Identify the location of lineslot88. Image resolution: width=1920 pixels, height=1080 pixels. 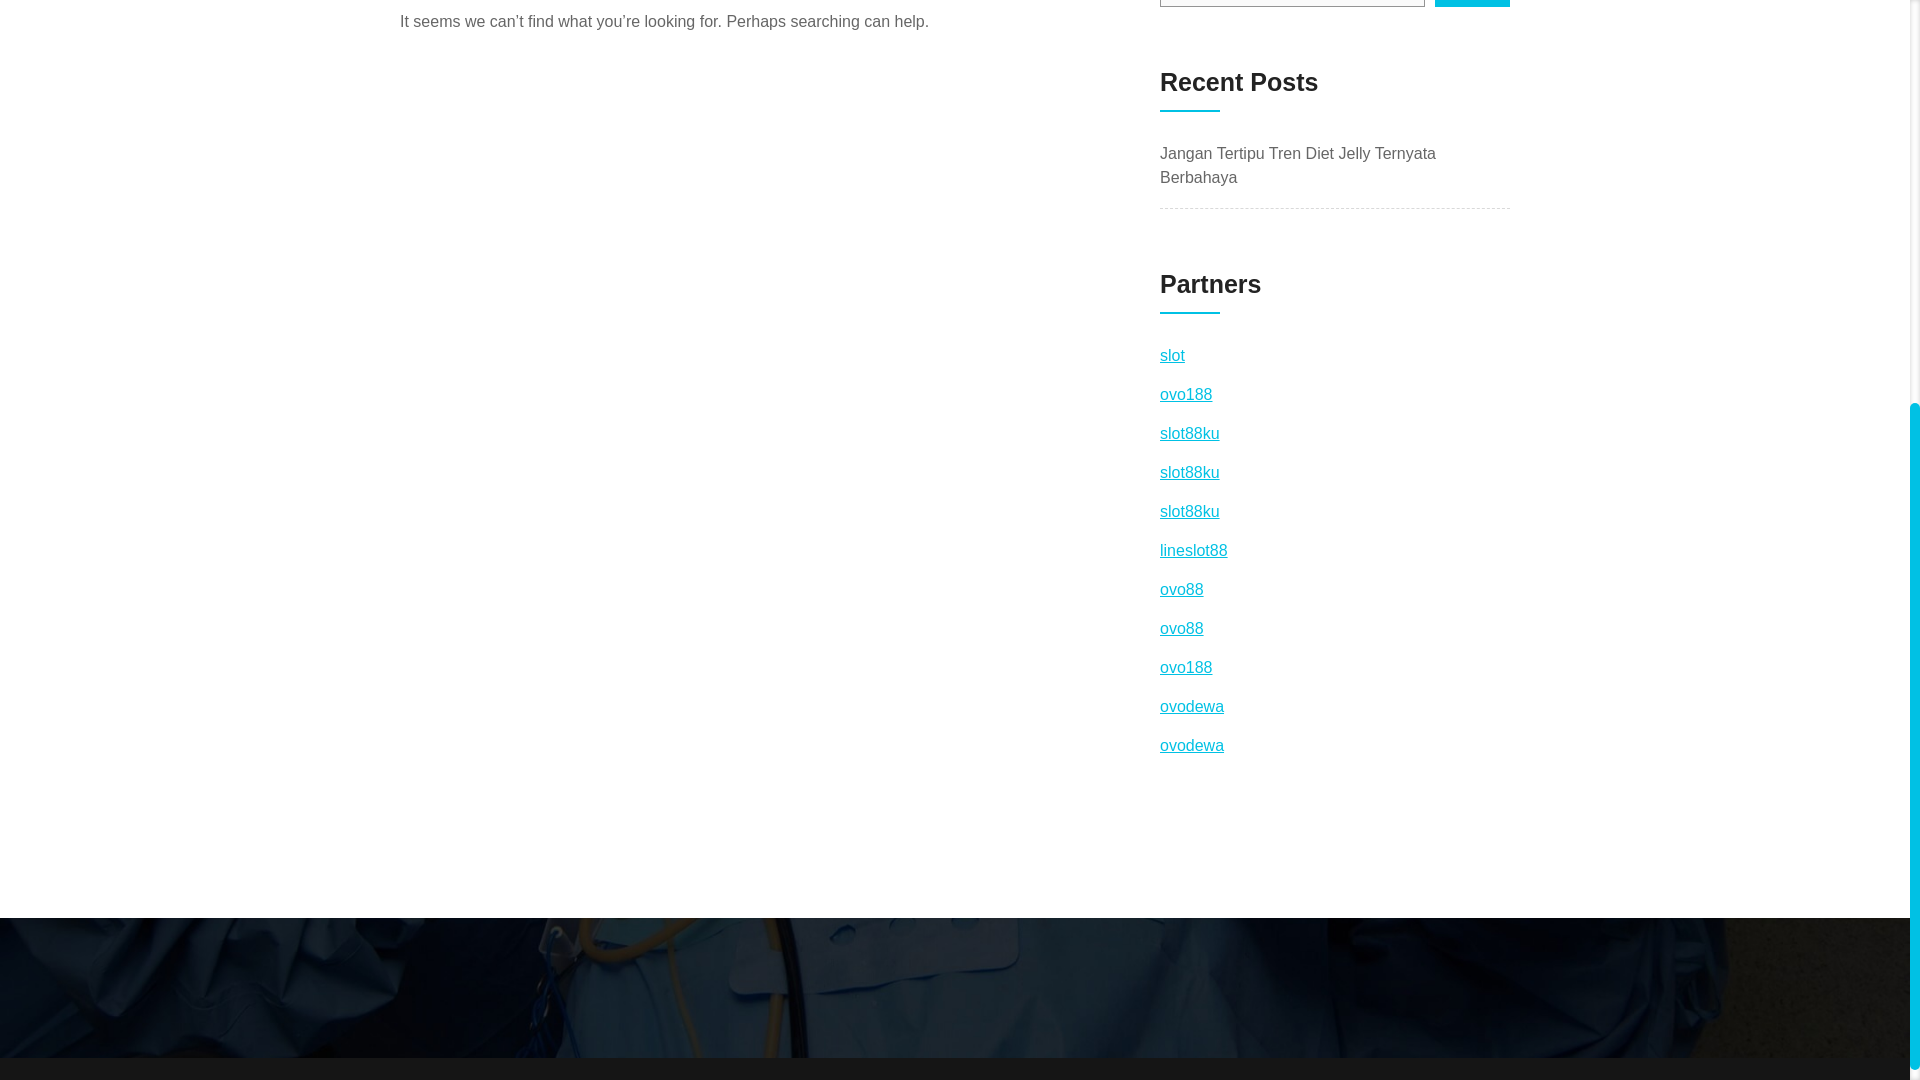
(1194, 550).